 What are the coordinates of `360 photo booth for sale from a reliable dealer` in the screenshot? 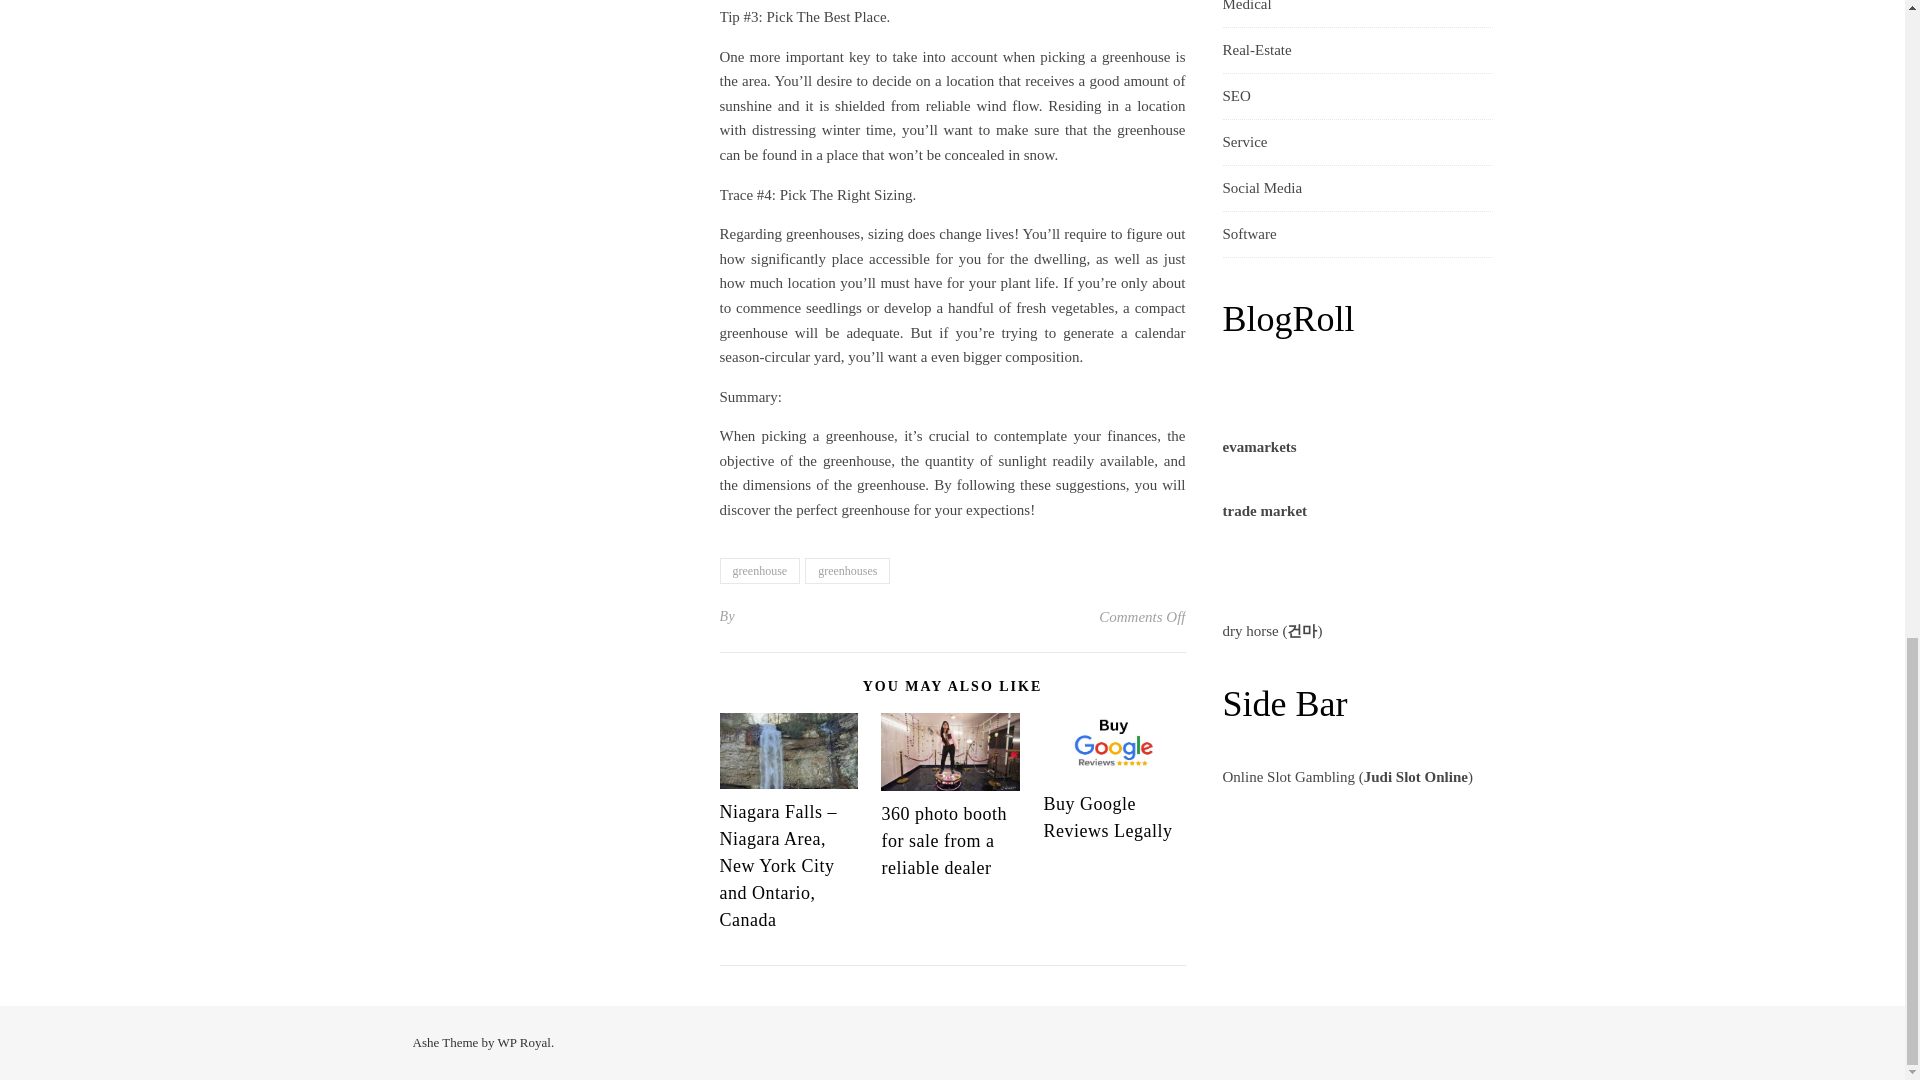 It's located at (944, 840).